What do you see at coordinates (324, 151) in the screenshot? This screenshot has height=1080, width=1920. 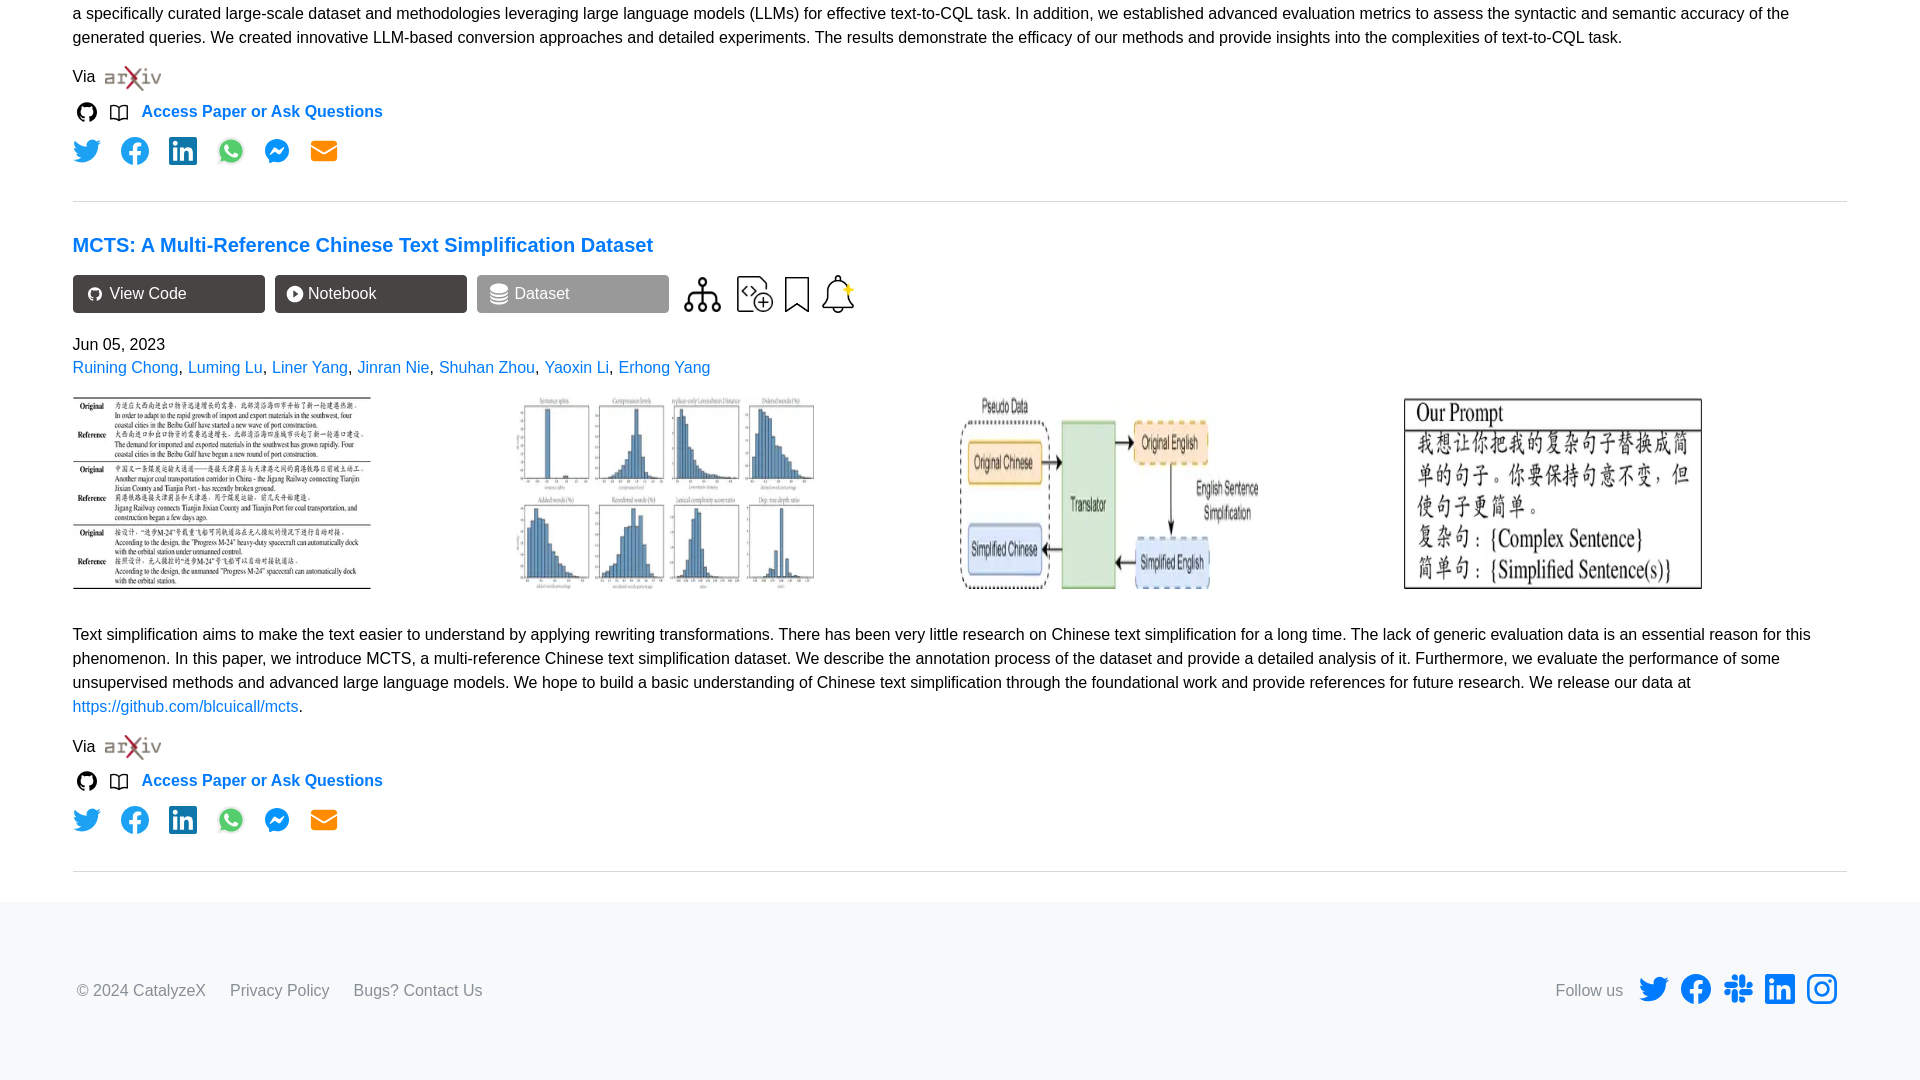 I see `Share via Email` at bounding box center [324, 151].